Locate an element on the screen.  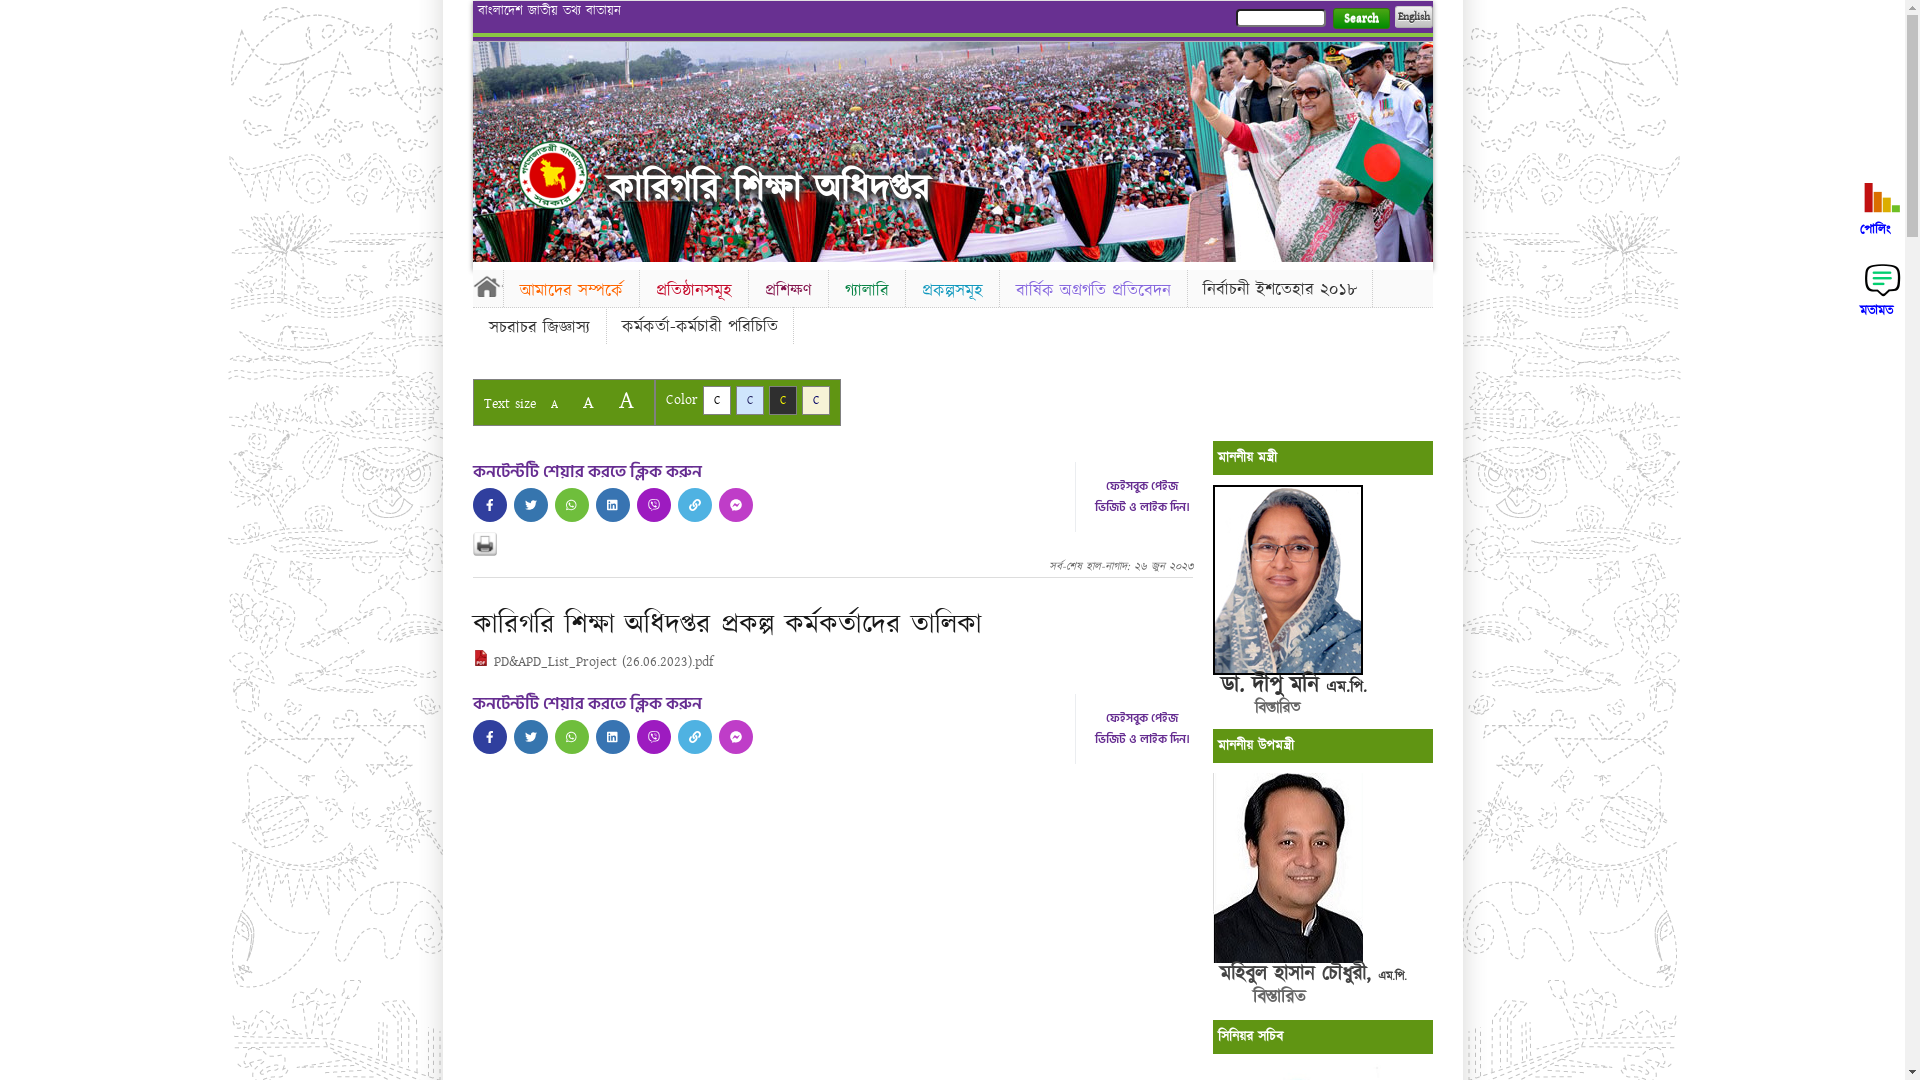
C is located at coordinates (716, 400).